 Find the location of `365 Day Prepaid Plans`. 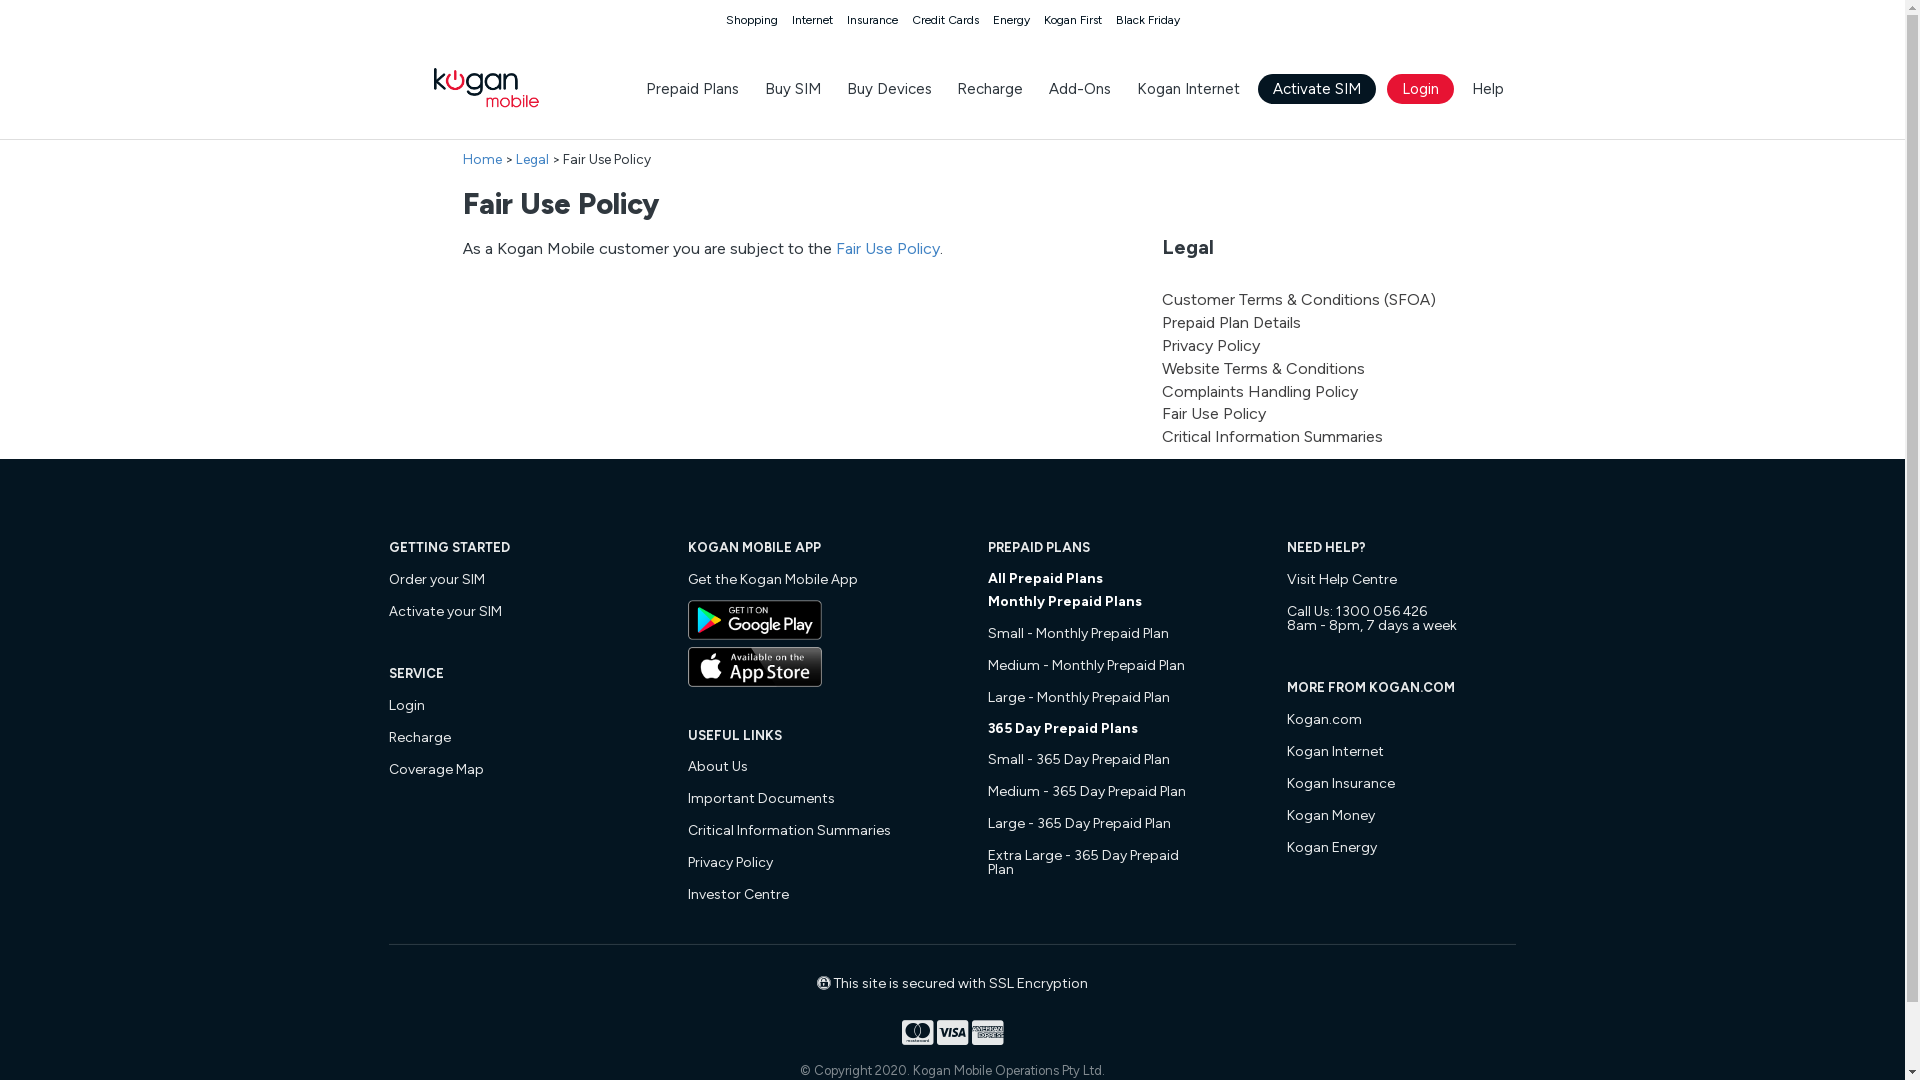

365 Day Prepaid Plans is located at coordinates (1092, 730).